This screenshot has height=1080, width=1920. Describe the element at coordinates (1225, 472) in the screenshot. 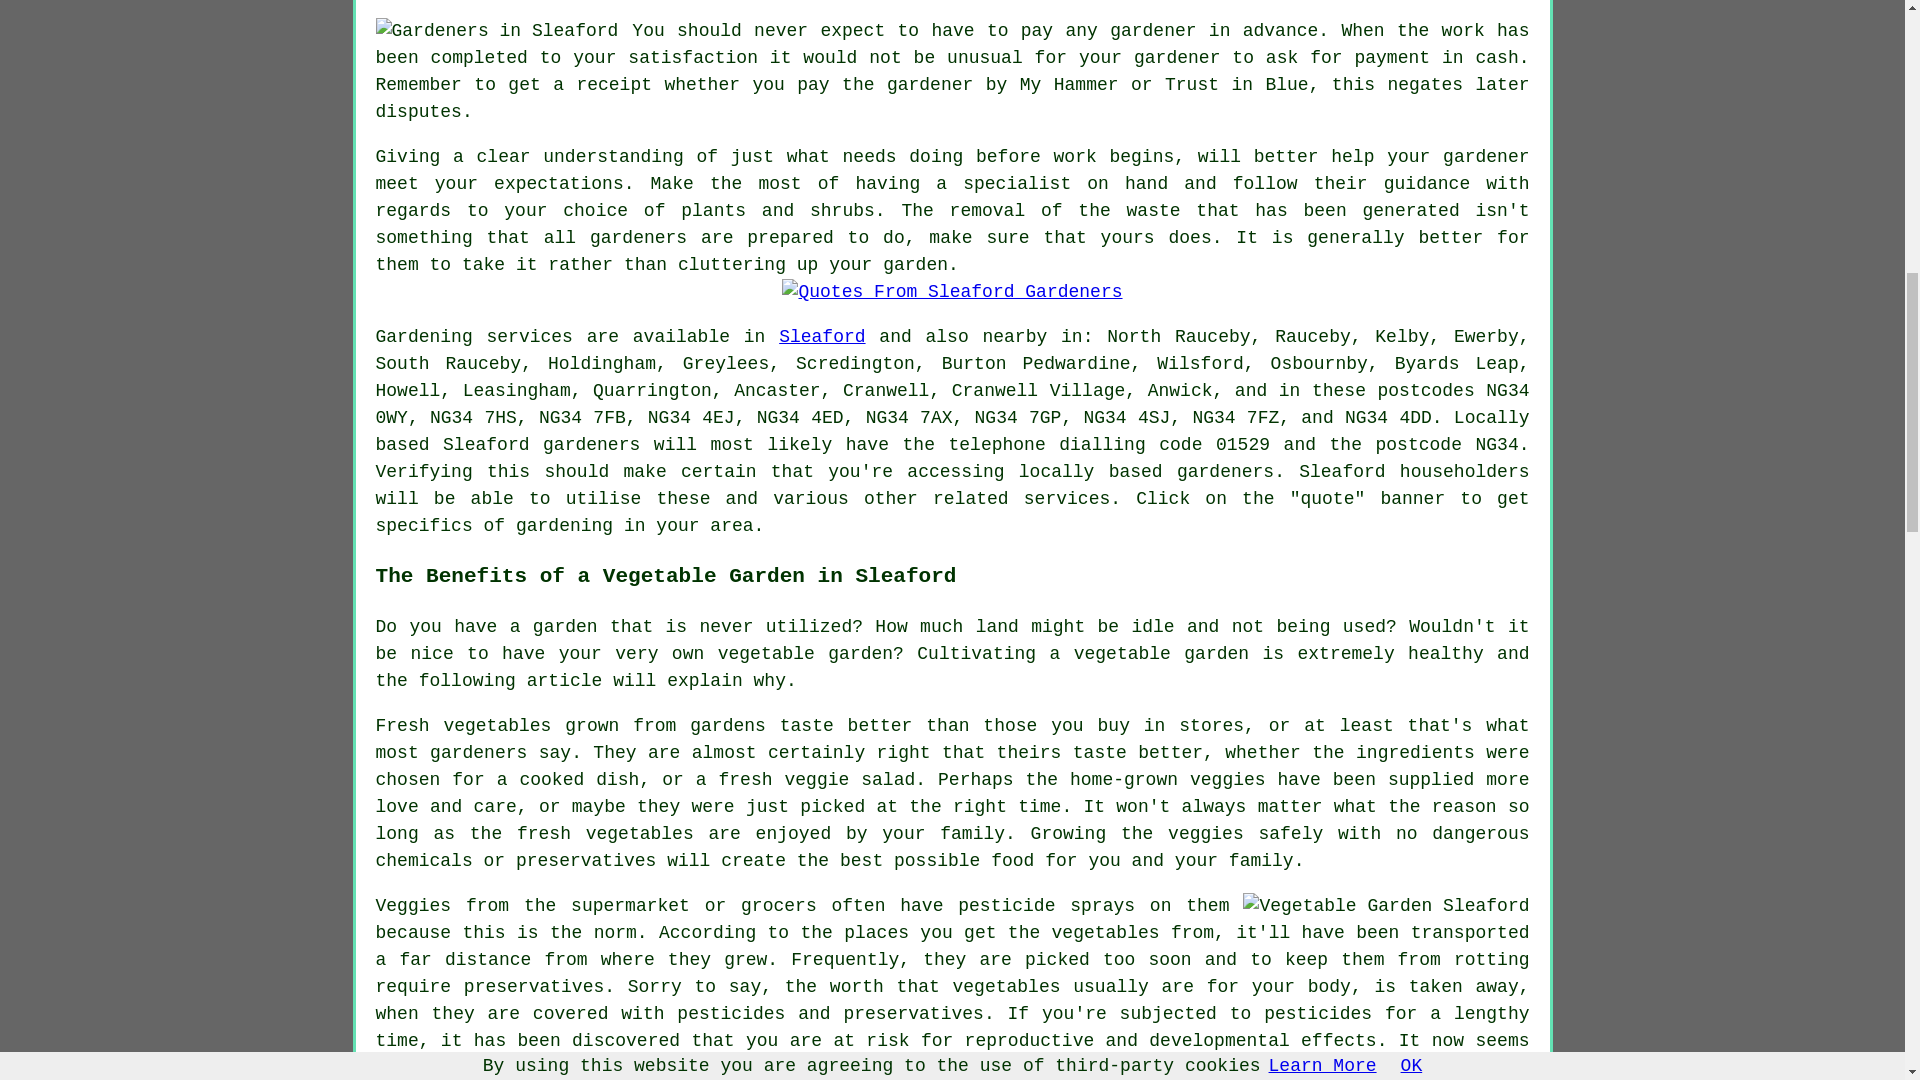

I see `gardeners` at that location.